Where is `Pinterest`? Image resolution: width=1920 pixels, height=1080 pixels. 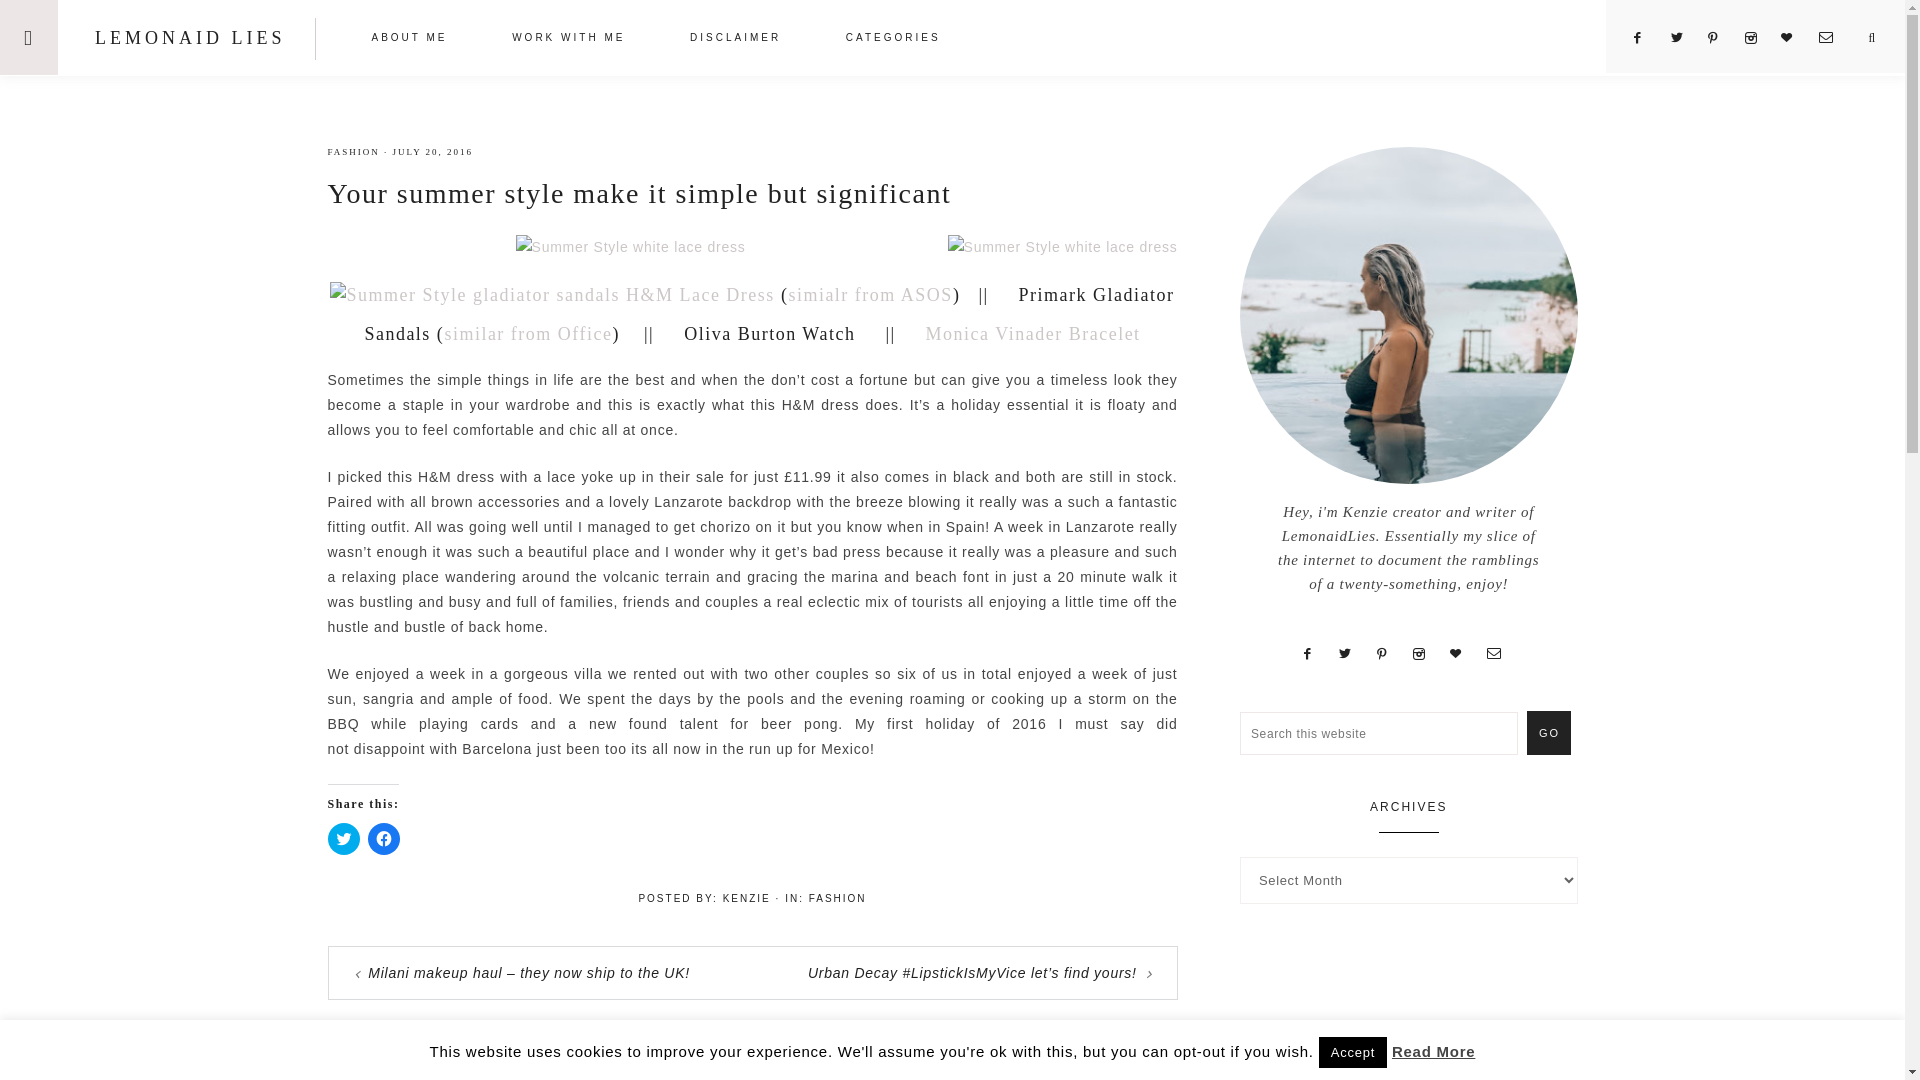
Pinterest is located at coordinates (1722, 38).